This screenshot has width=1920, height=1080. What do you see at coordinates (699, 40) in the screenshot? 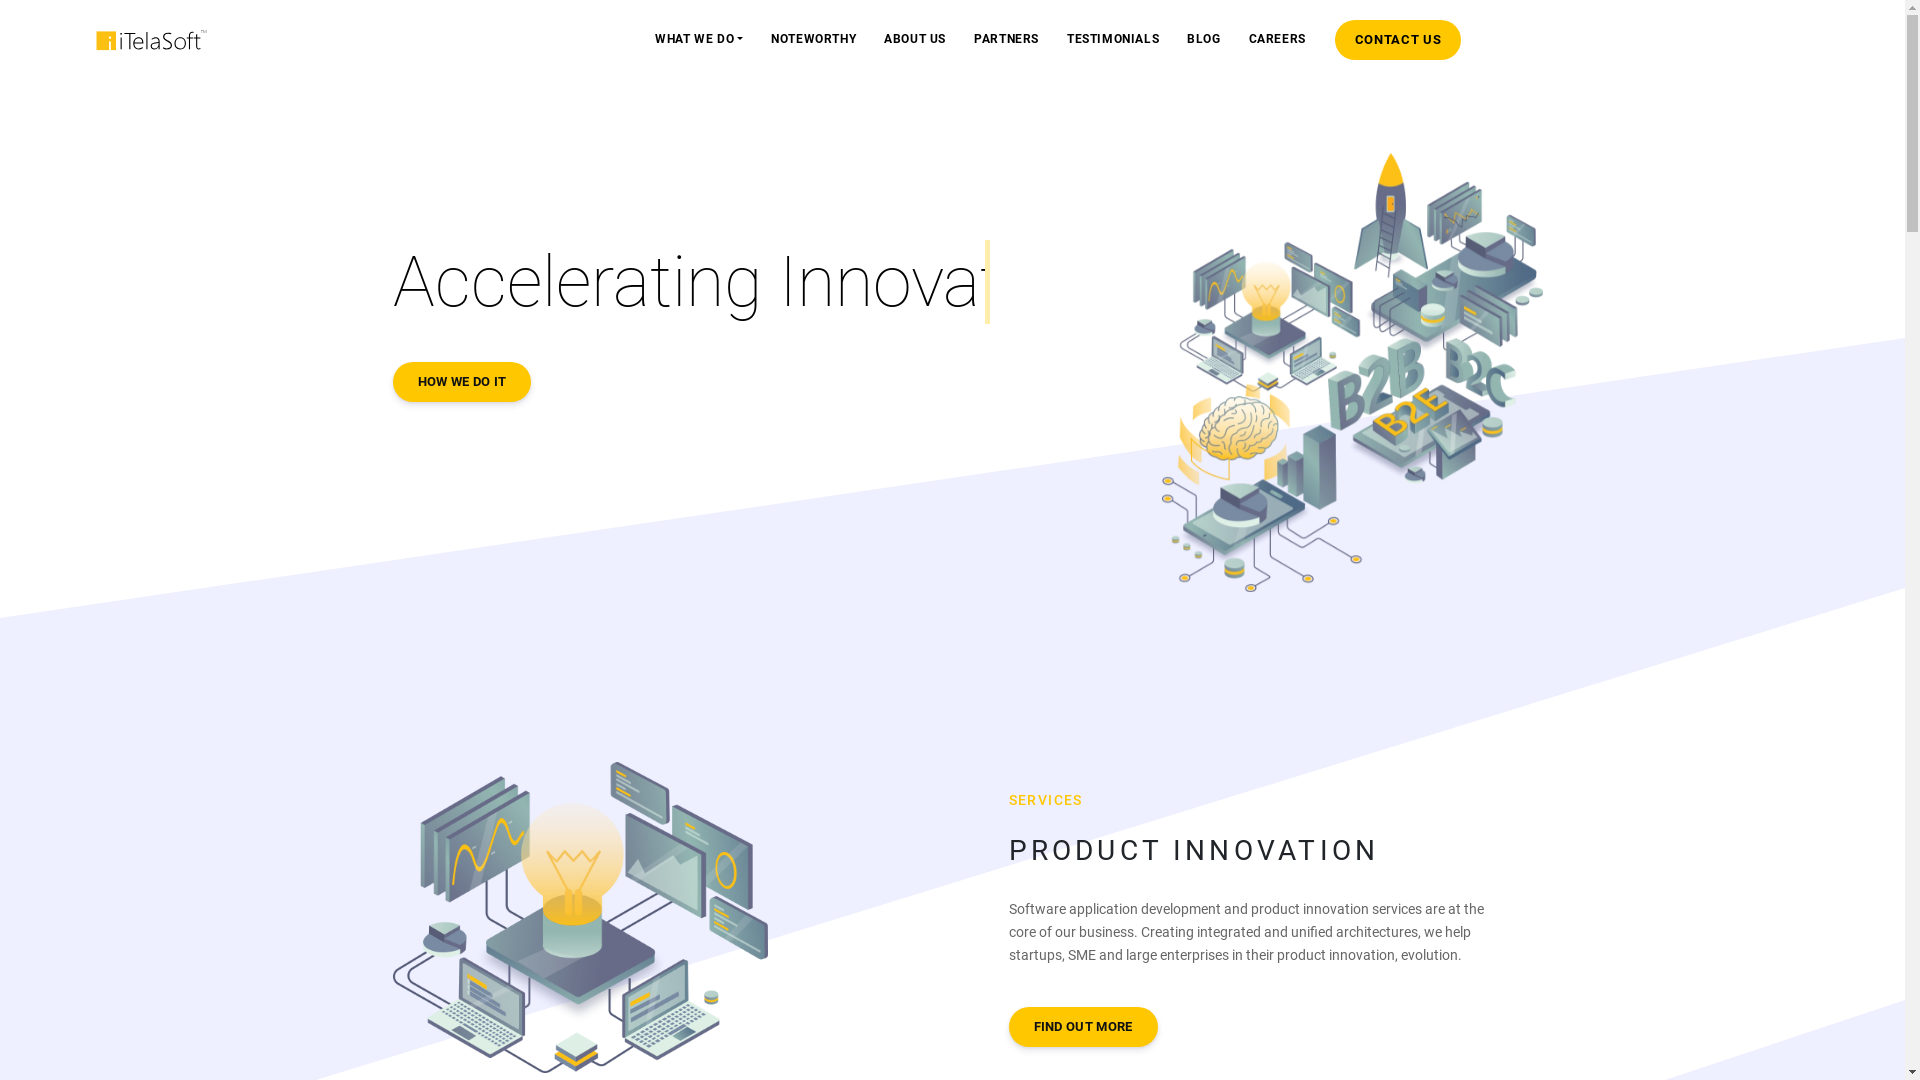
I see `WHAT WE DO` at bounding box center [699, 40].